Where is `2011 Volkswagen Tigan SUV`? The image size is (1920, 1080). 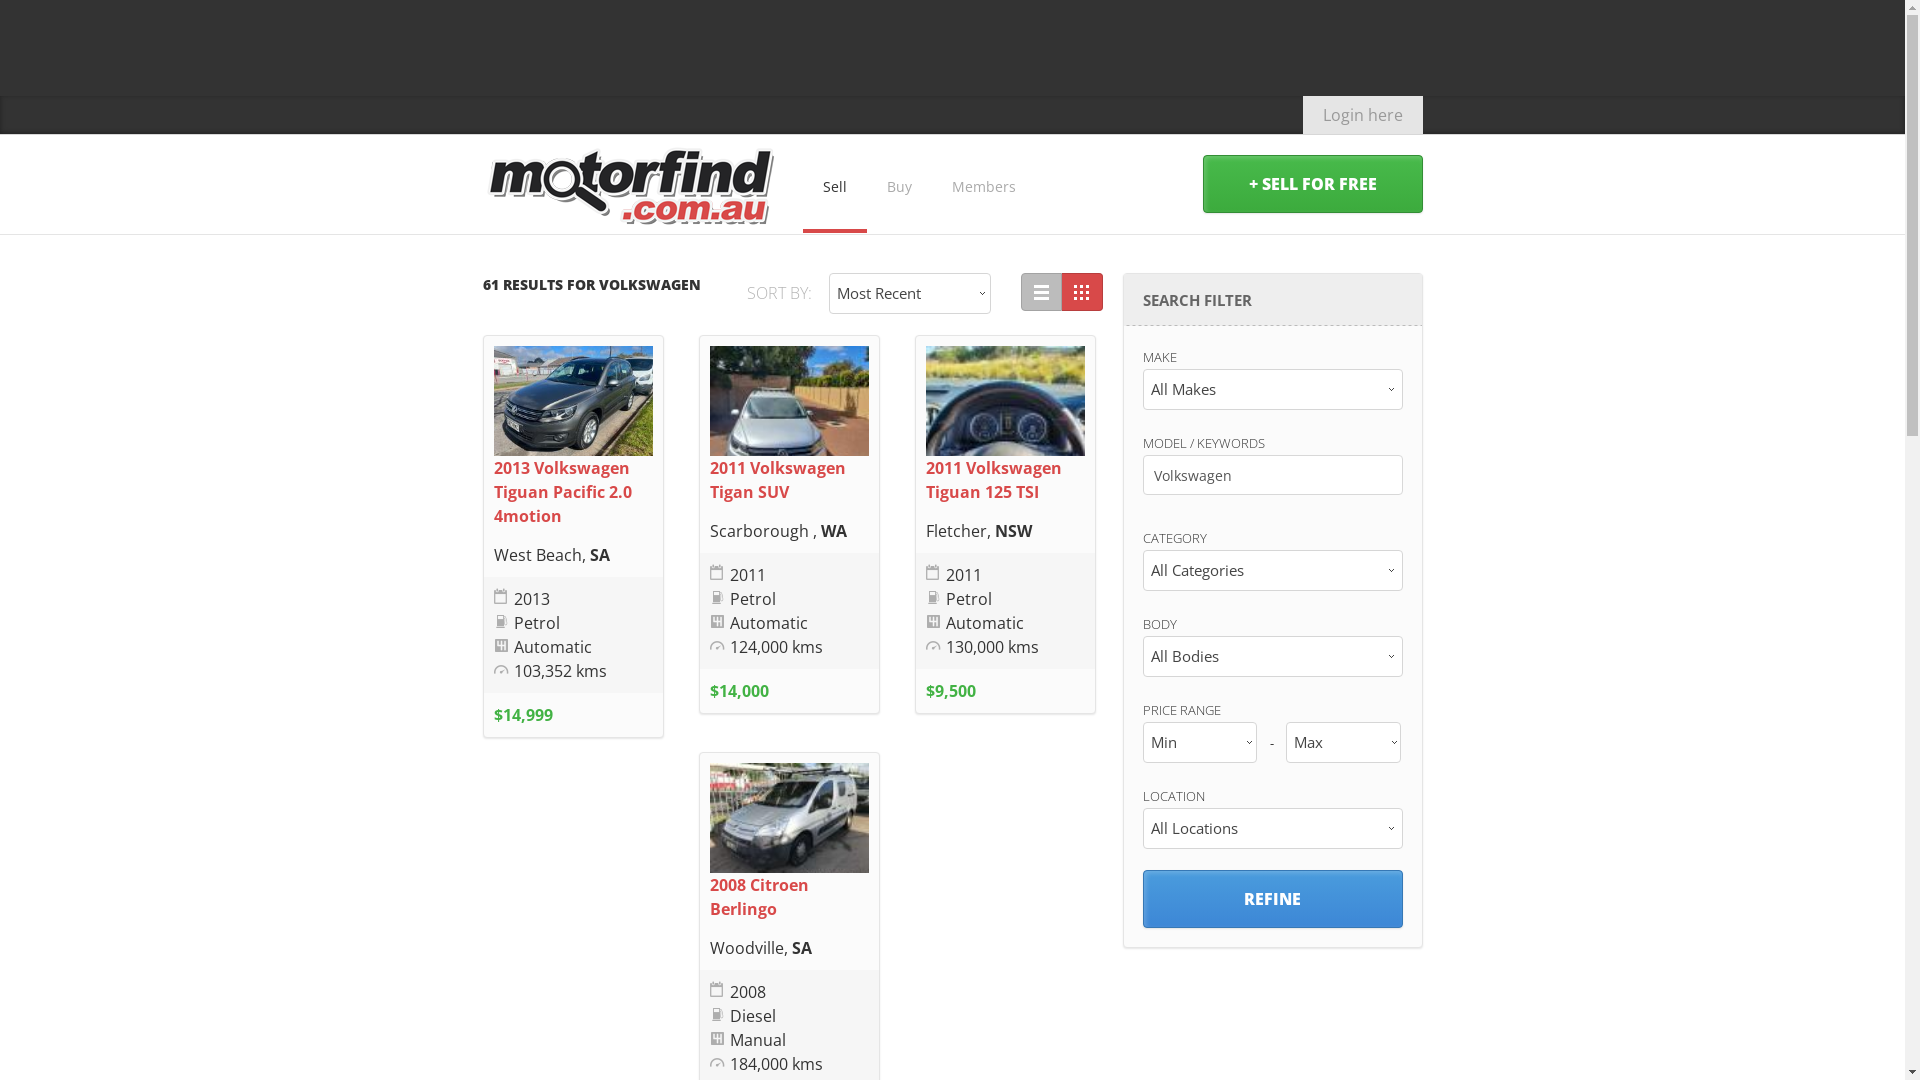 2011 Volkswagen Tigan SUV is located at coordinates (778, 480).